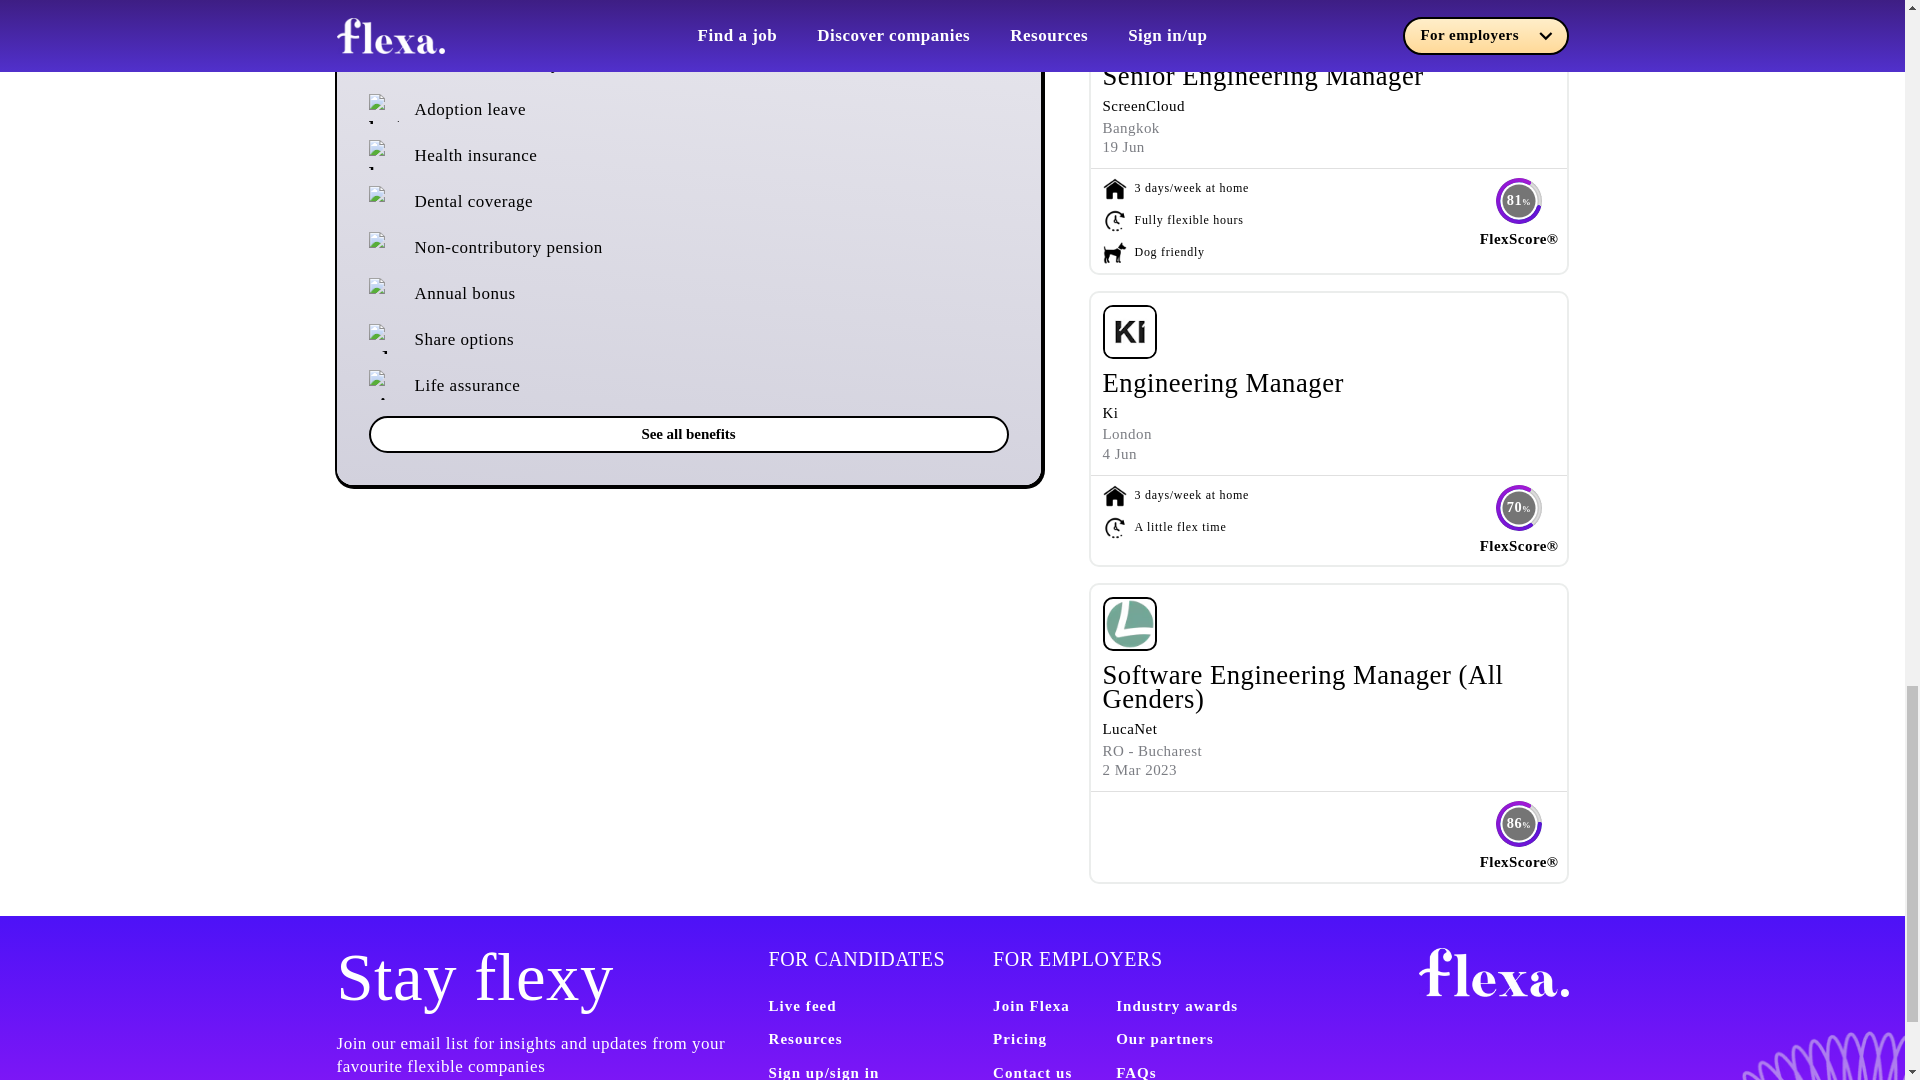  Describe the element at coordinates (1130, 728) in the screenshot. I see `LucaNet` at that location.